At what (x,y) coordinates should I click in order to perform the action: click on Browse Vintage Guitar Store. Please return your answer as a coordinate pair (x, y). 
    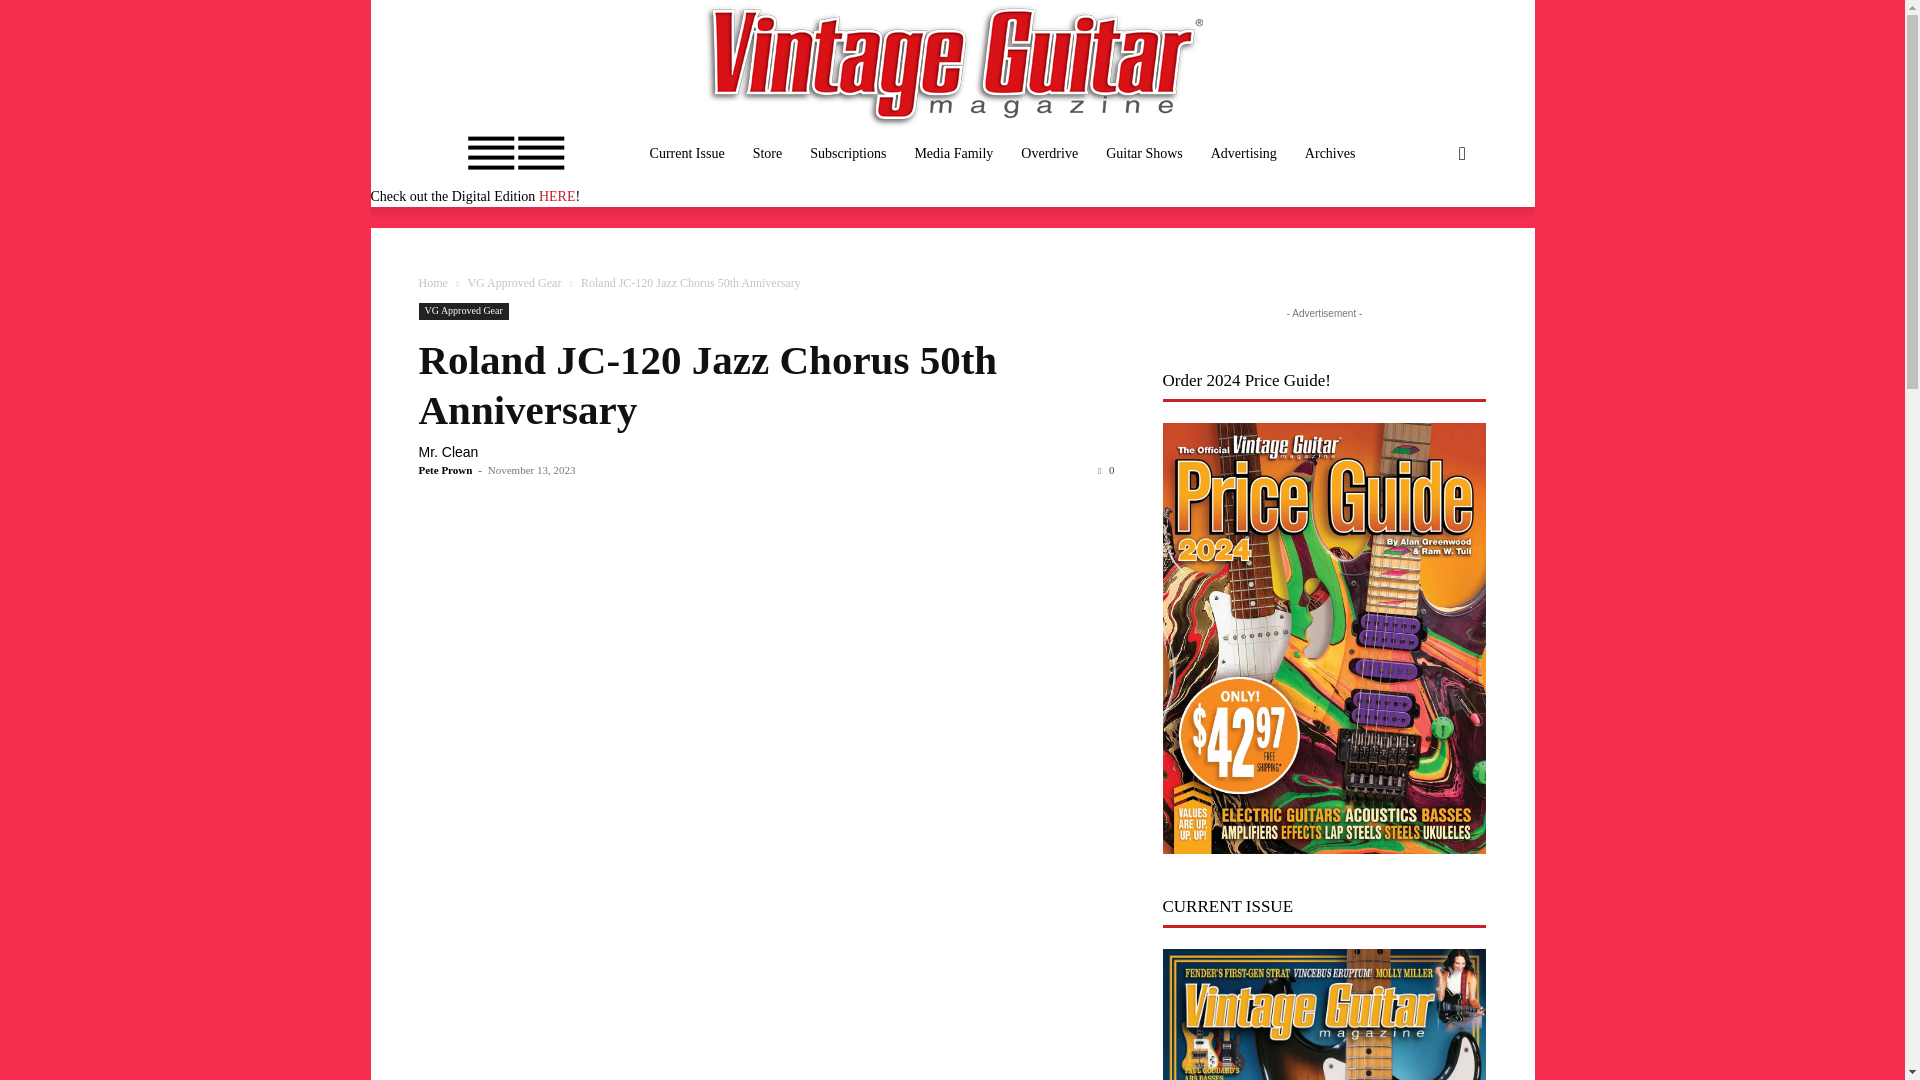
    Looking at the image, I should click on (768, 154).